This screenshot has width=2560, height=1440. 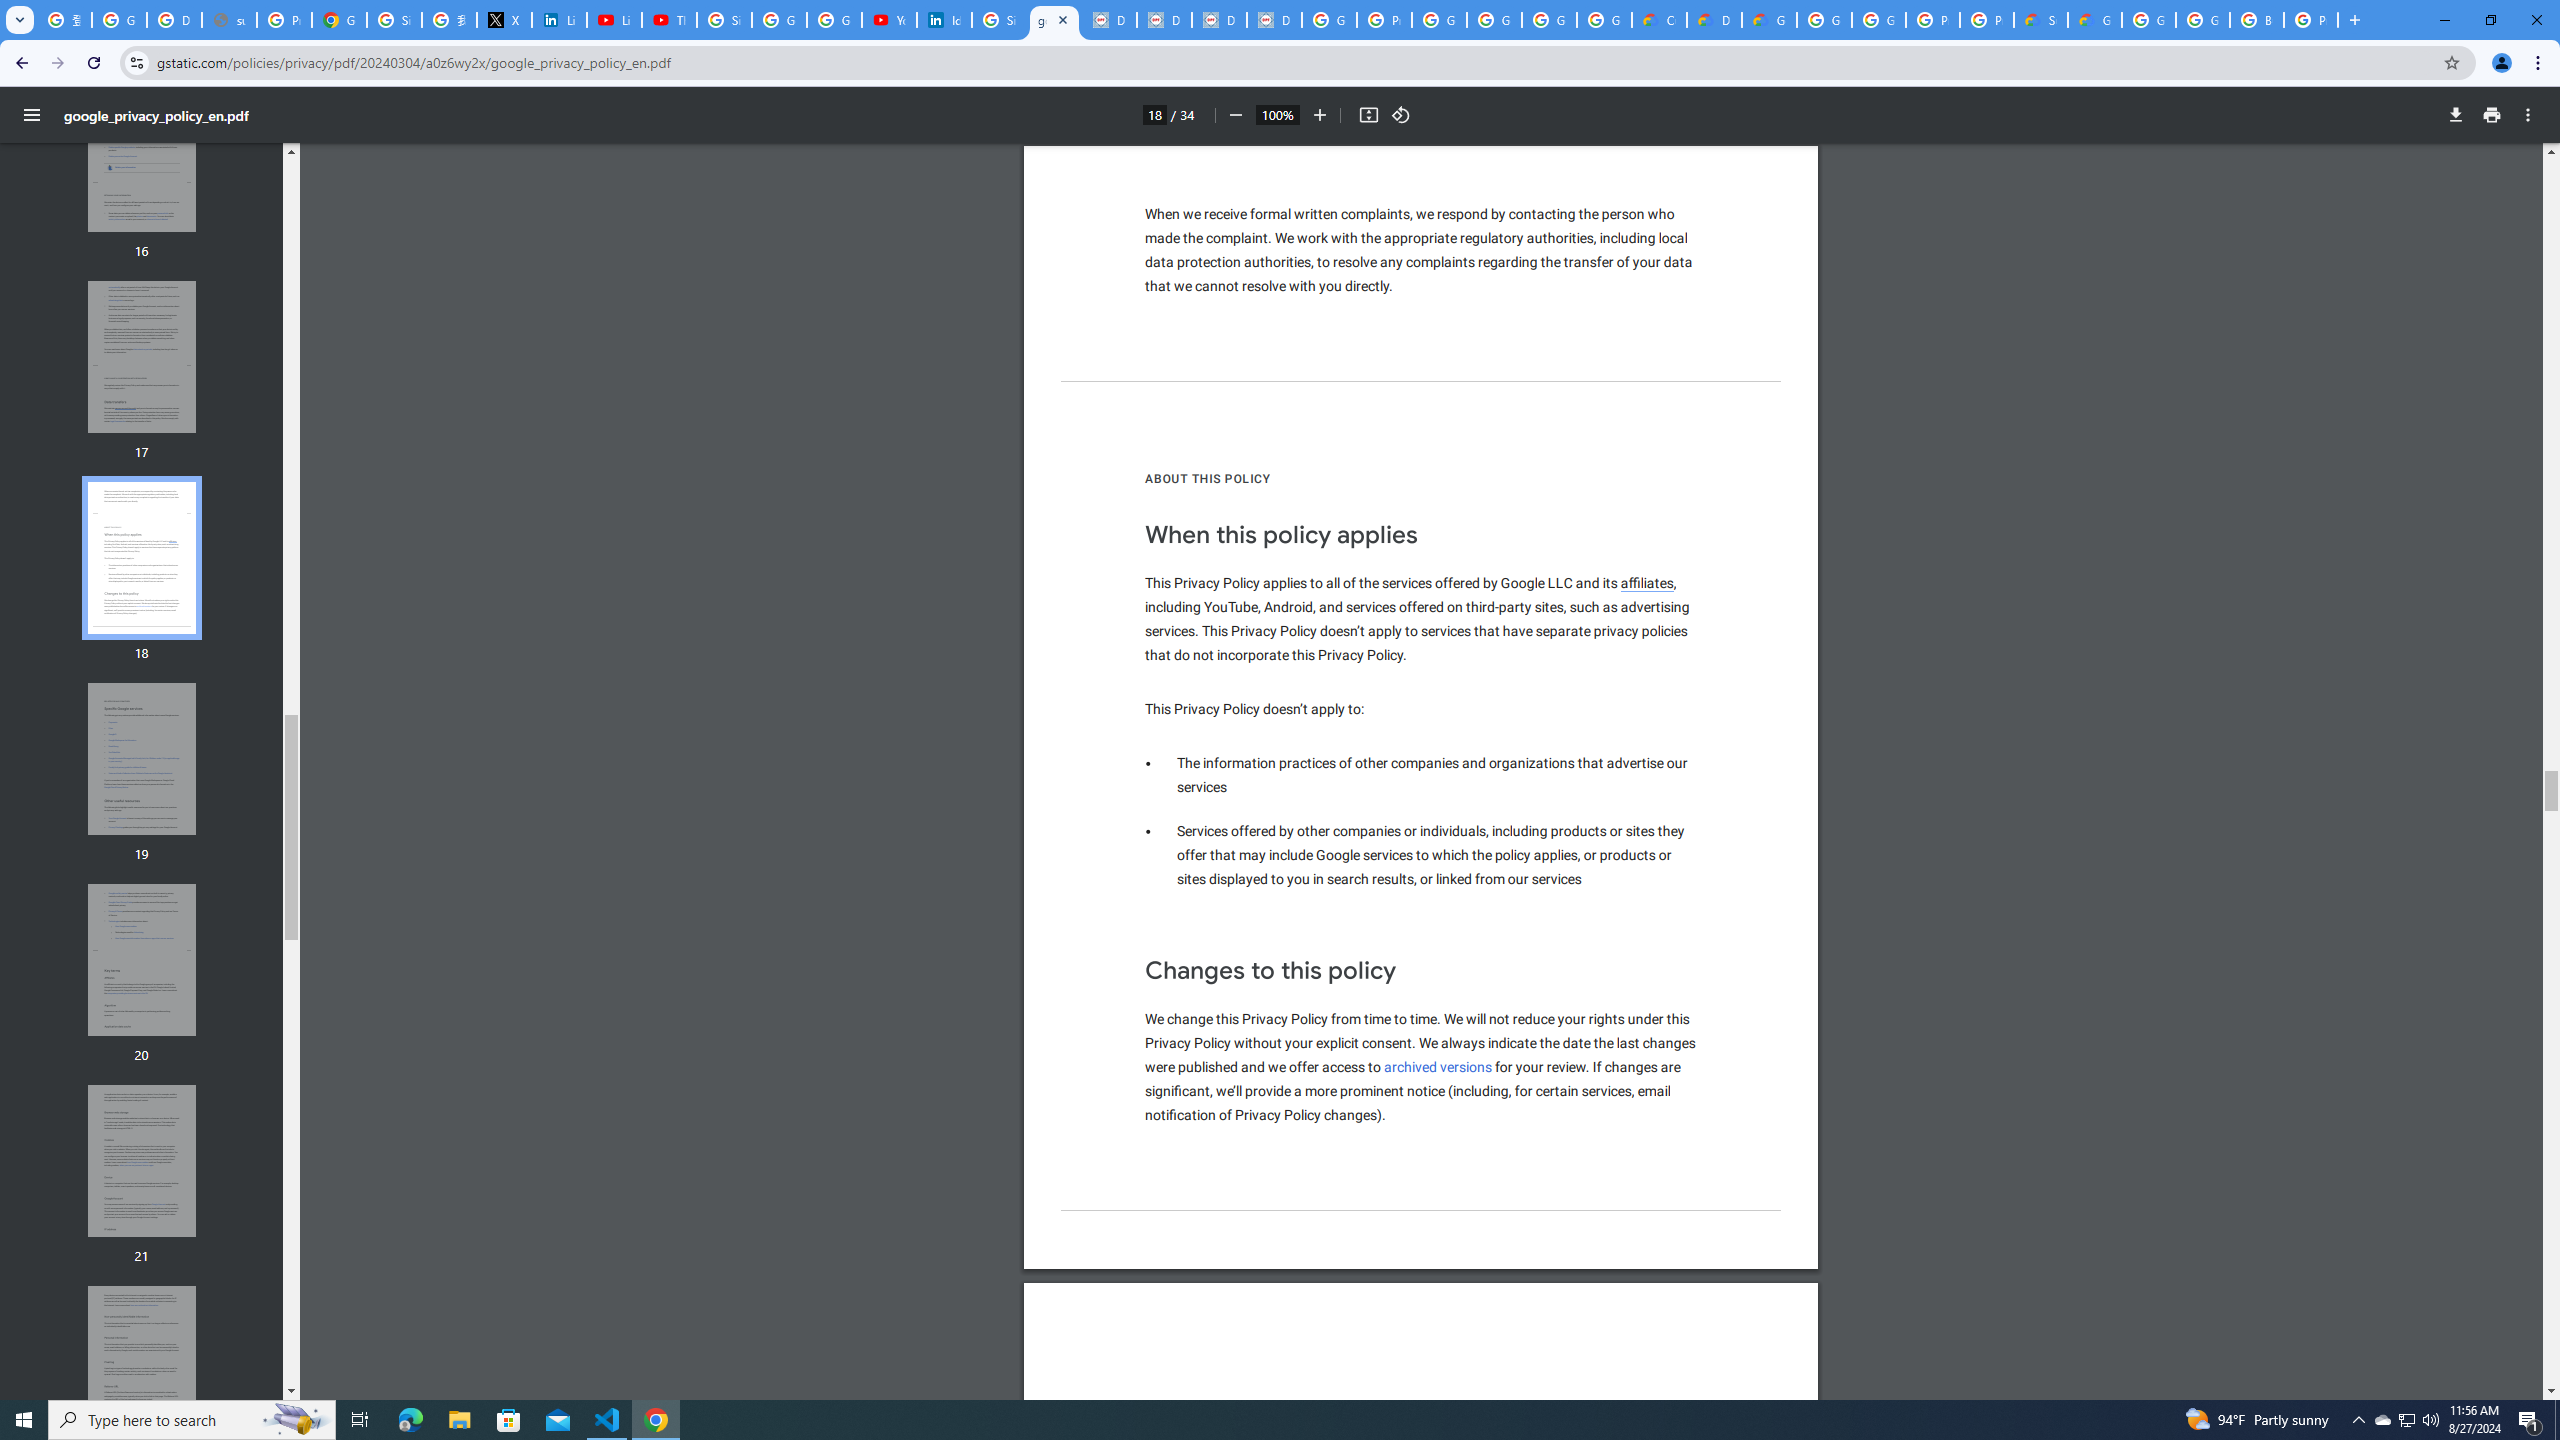 What do you see at coordinates (1277, 114) in the screenshot?
I see `Zoom level` at bounding box center [1277, 114].